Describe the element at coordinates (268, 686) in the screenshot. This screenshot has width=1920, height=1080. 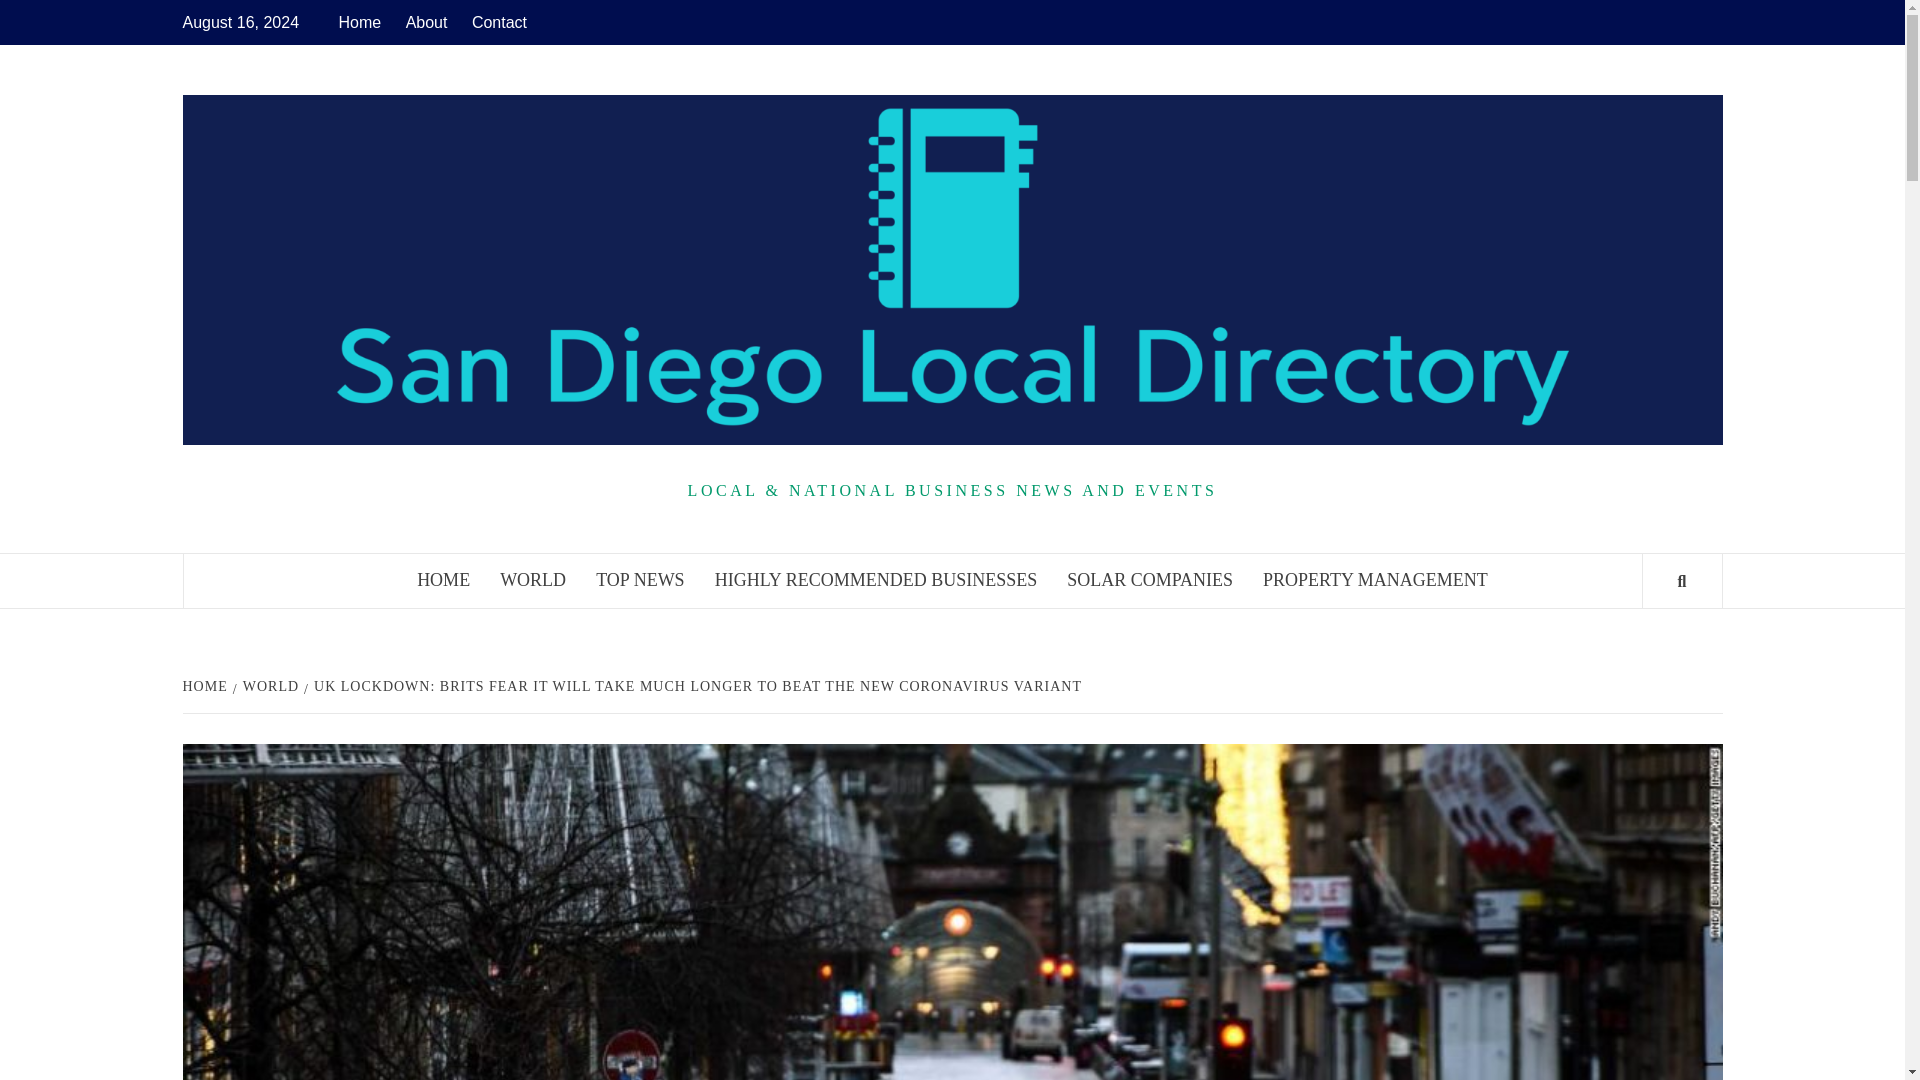
I see `WORLD` at that location.